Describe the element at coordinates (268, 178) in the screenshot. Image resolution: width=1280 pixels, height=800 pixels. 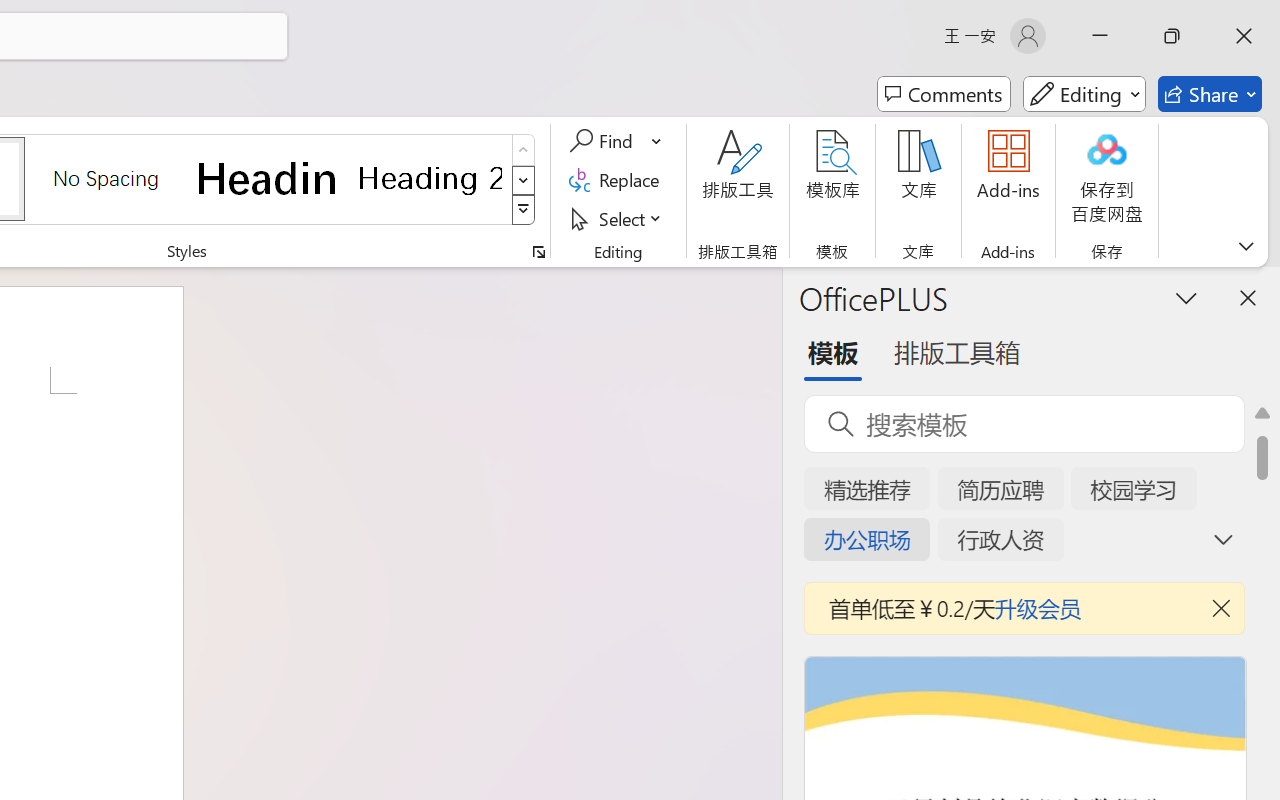
I see `Heading 1` at that location.